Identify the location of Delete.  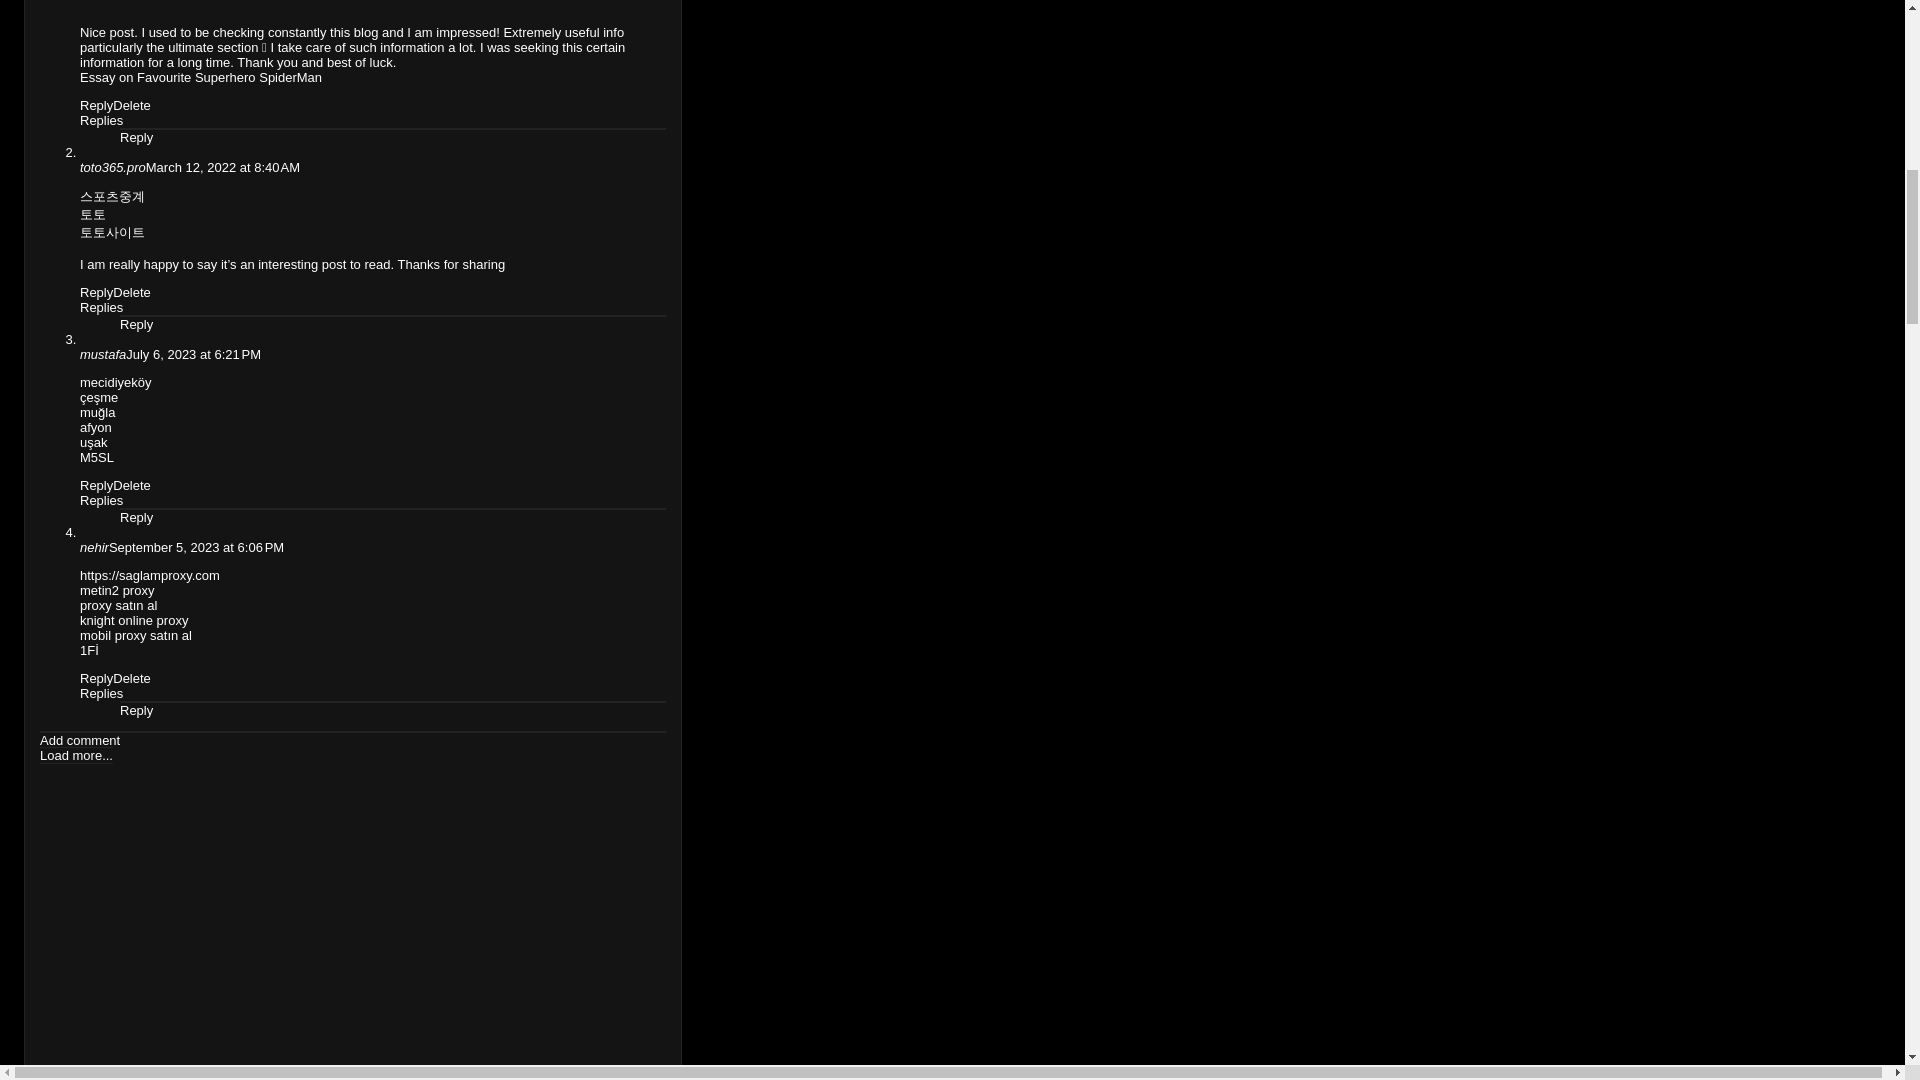
(132, 292).